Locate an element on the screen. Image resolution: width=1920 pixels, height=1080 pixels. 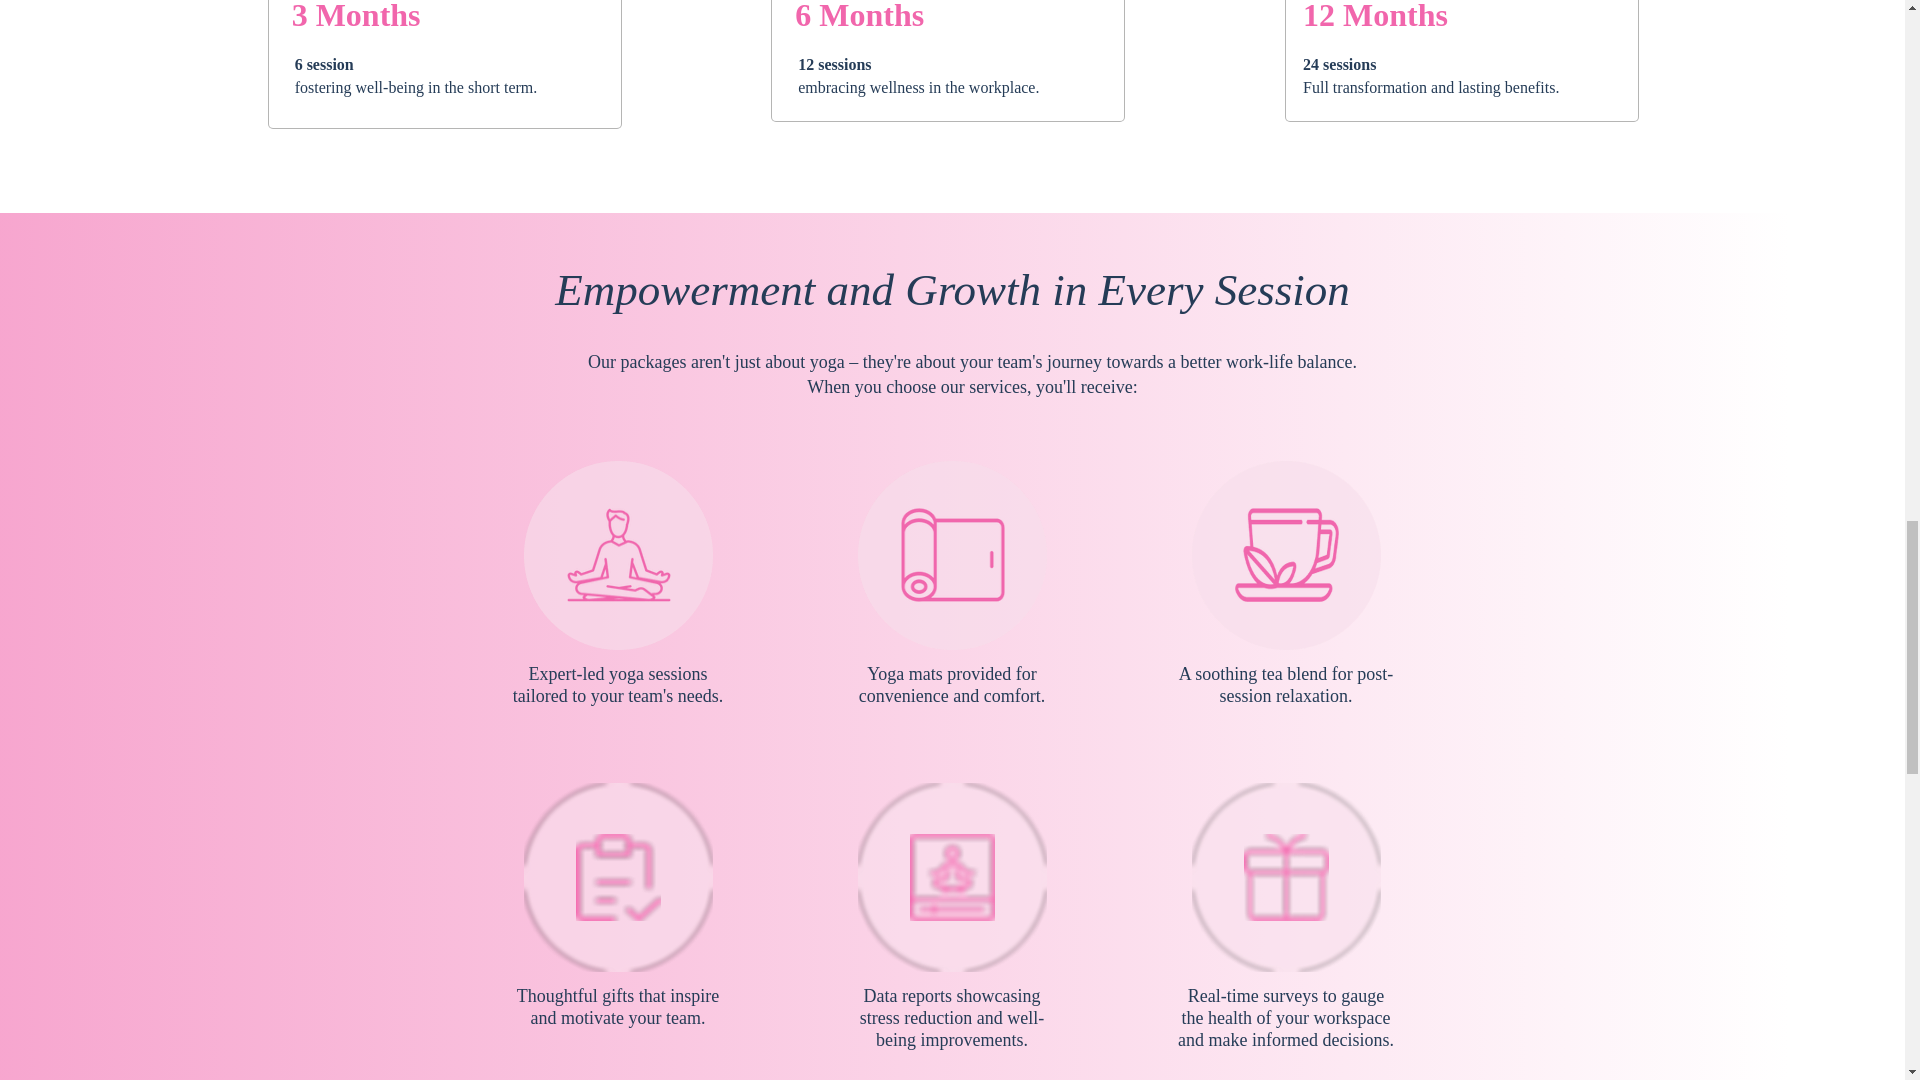
Yoga-Icons.png is located at coordinates (952, 554).